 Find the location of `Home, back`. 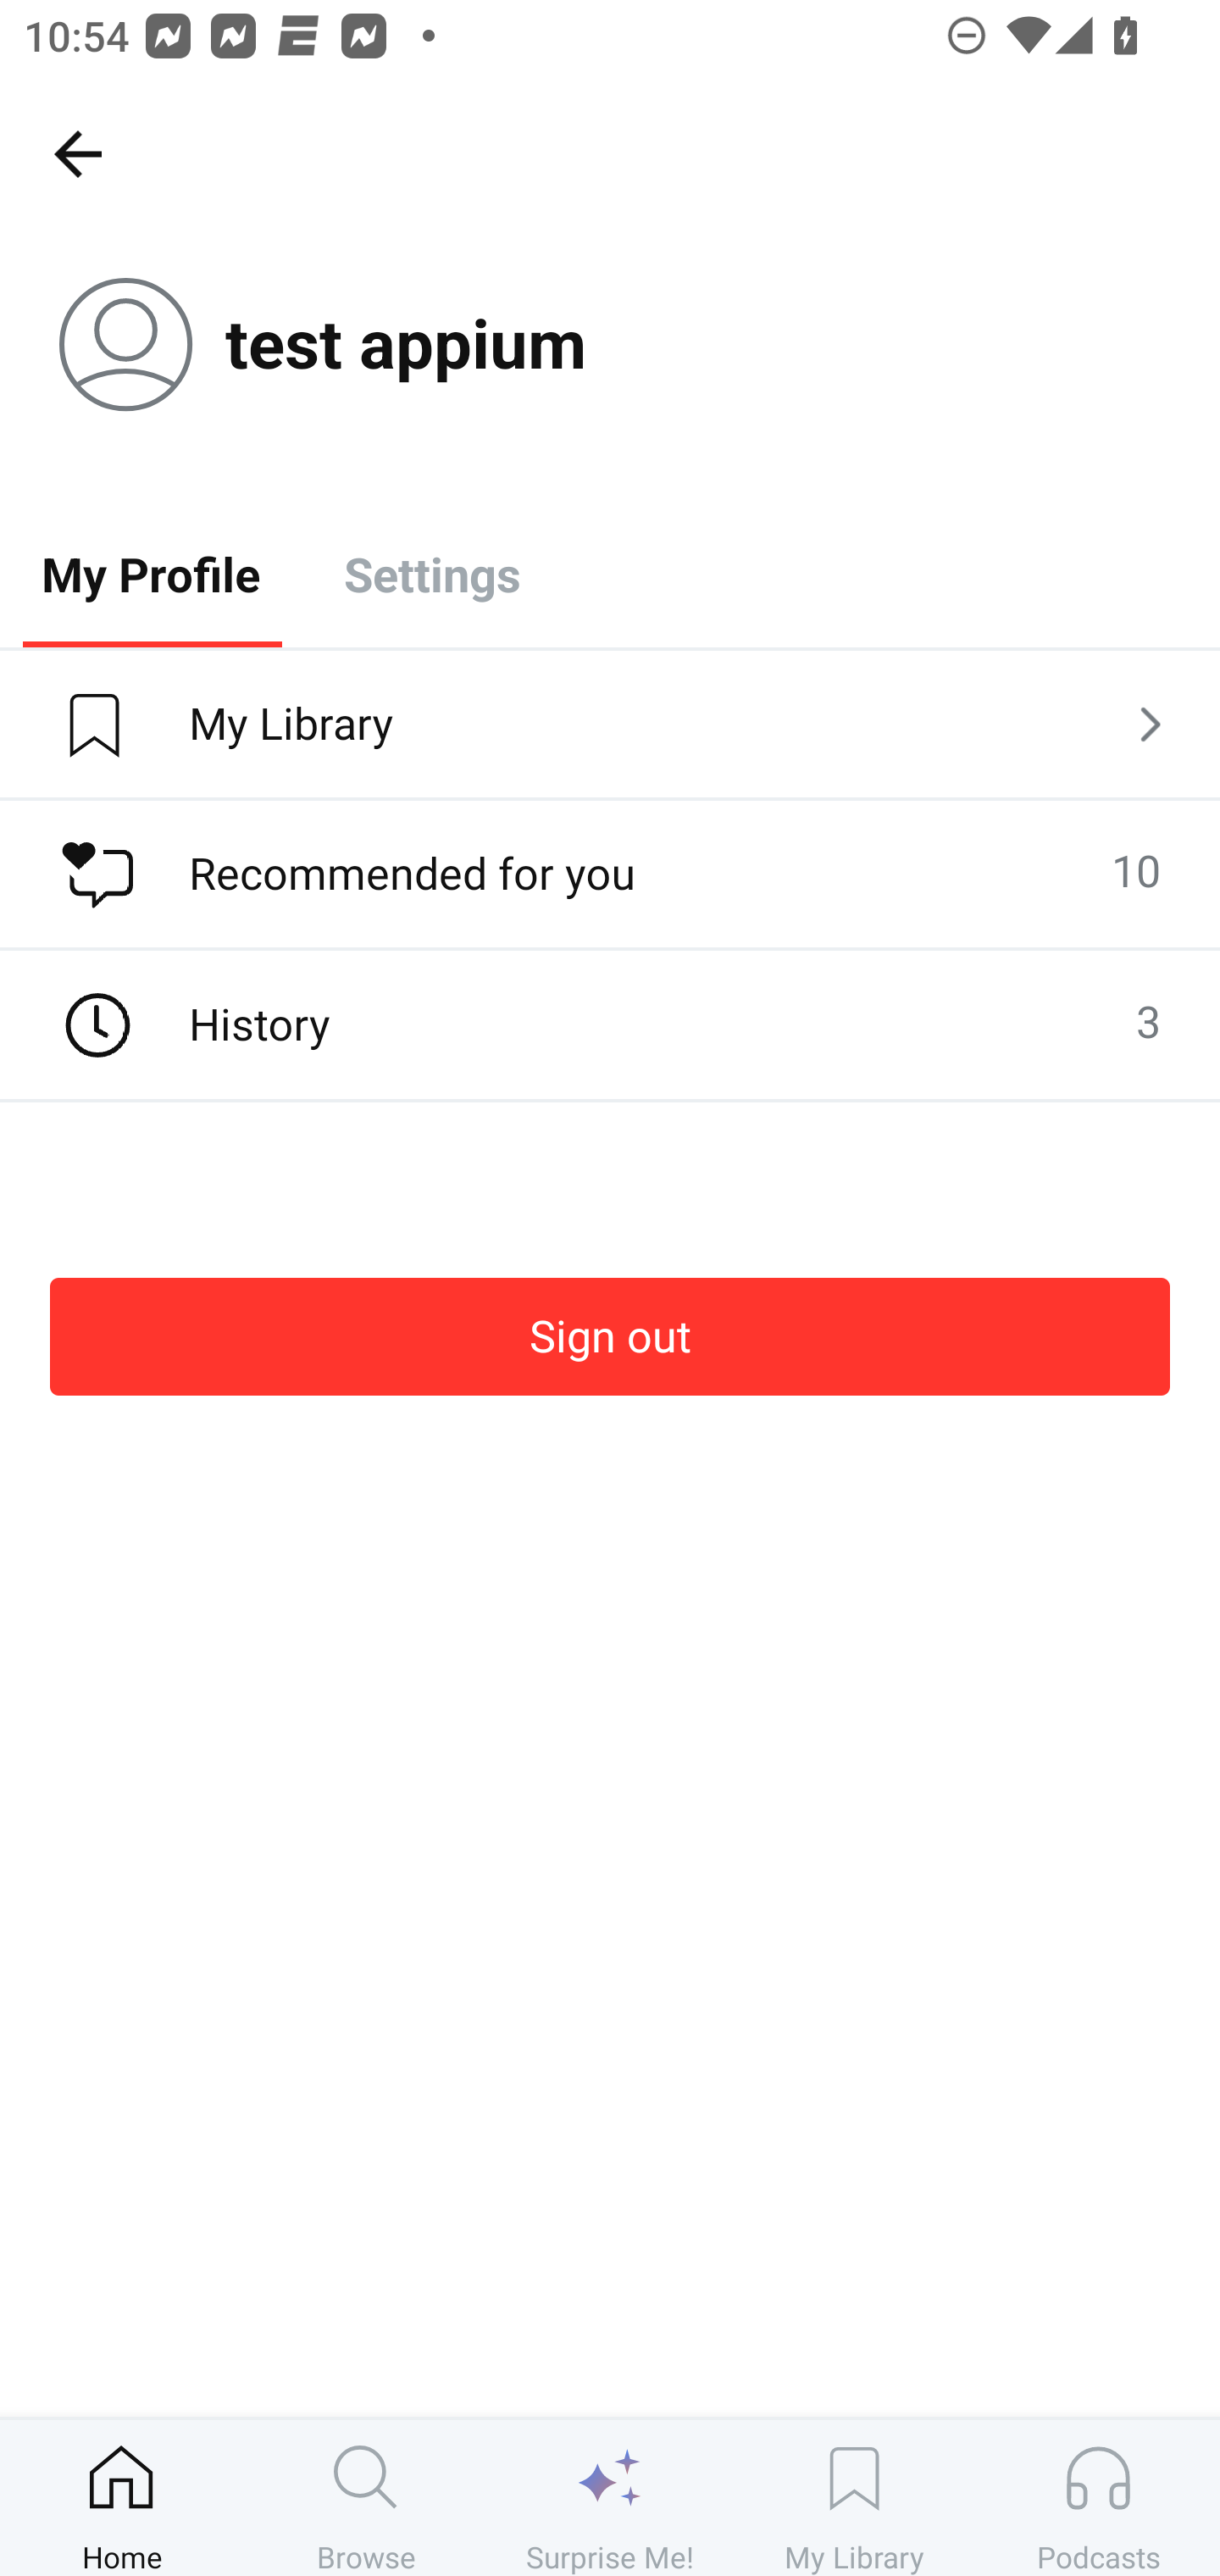

Home, back is located at coordinates (77, 153).